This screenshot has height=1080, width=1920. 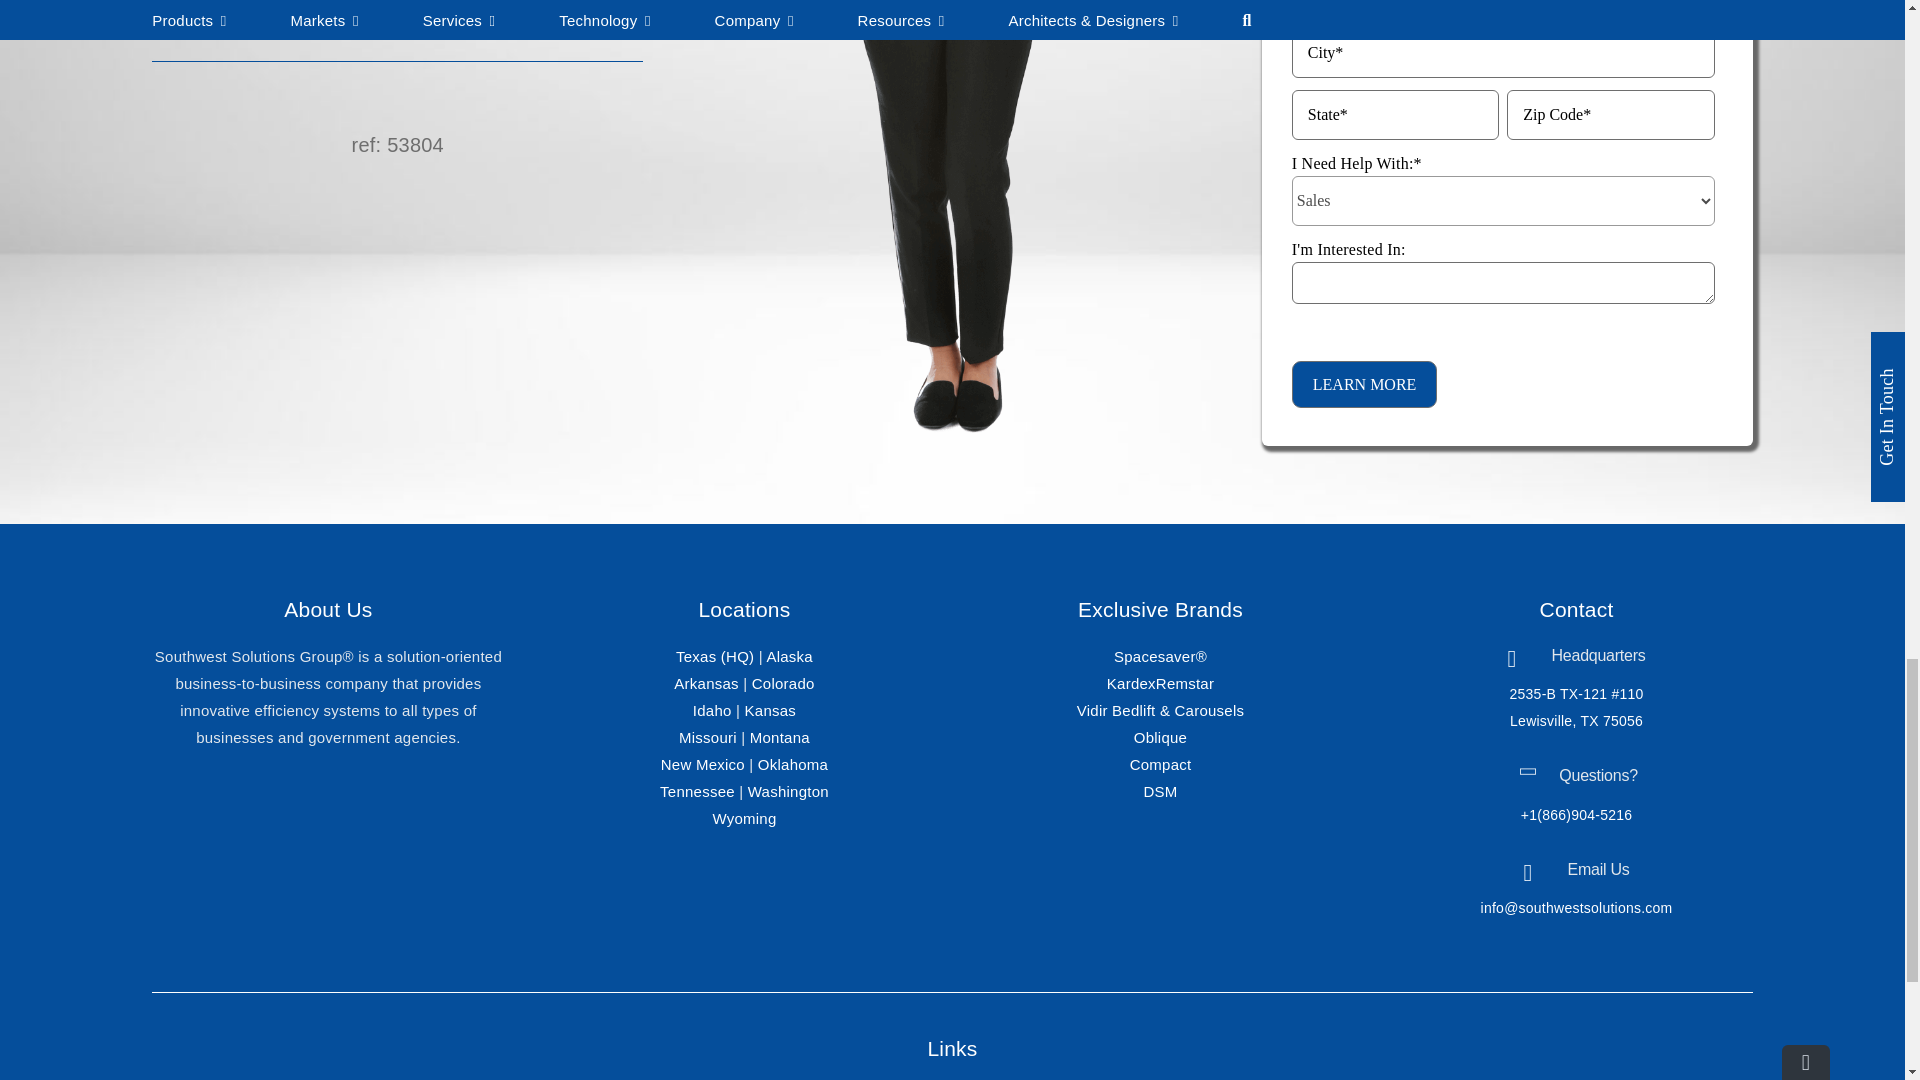 What do you see at coordinates (1365, 384) in the screenshot?
I see `LEARN MORE` at bounding box center [1365, 384].